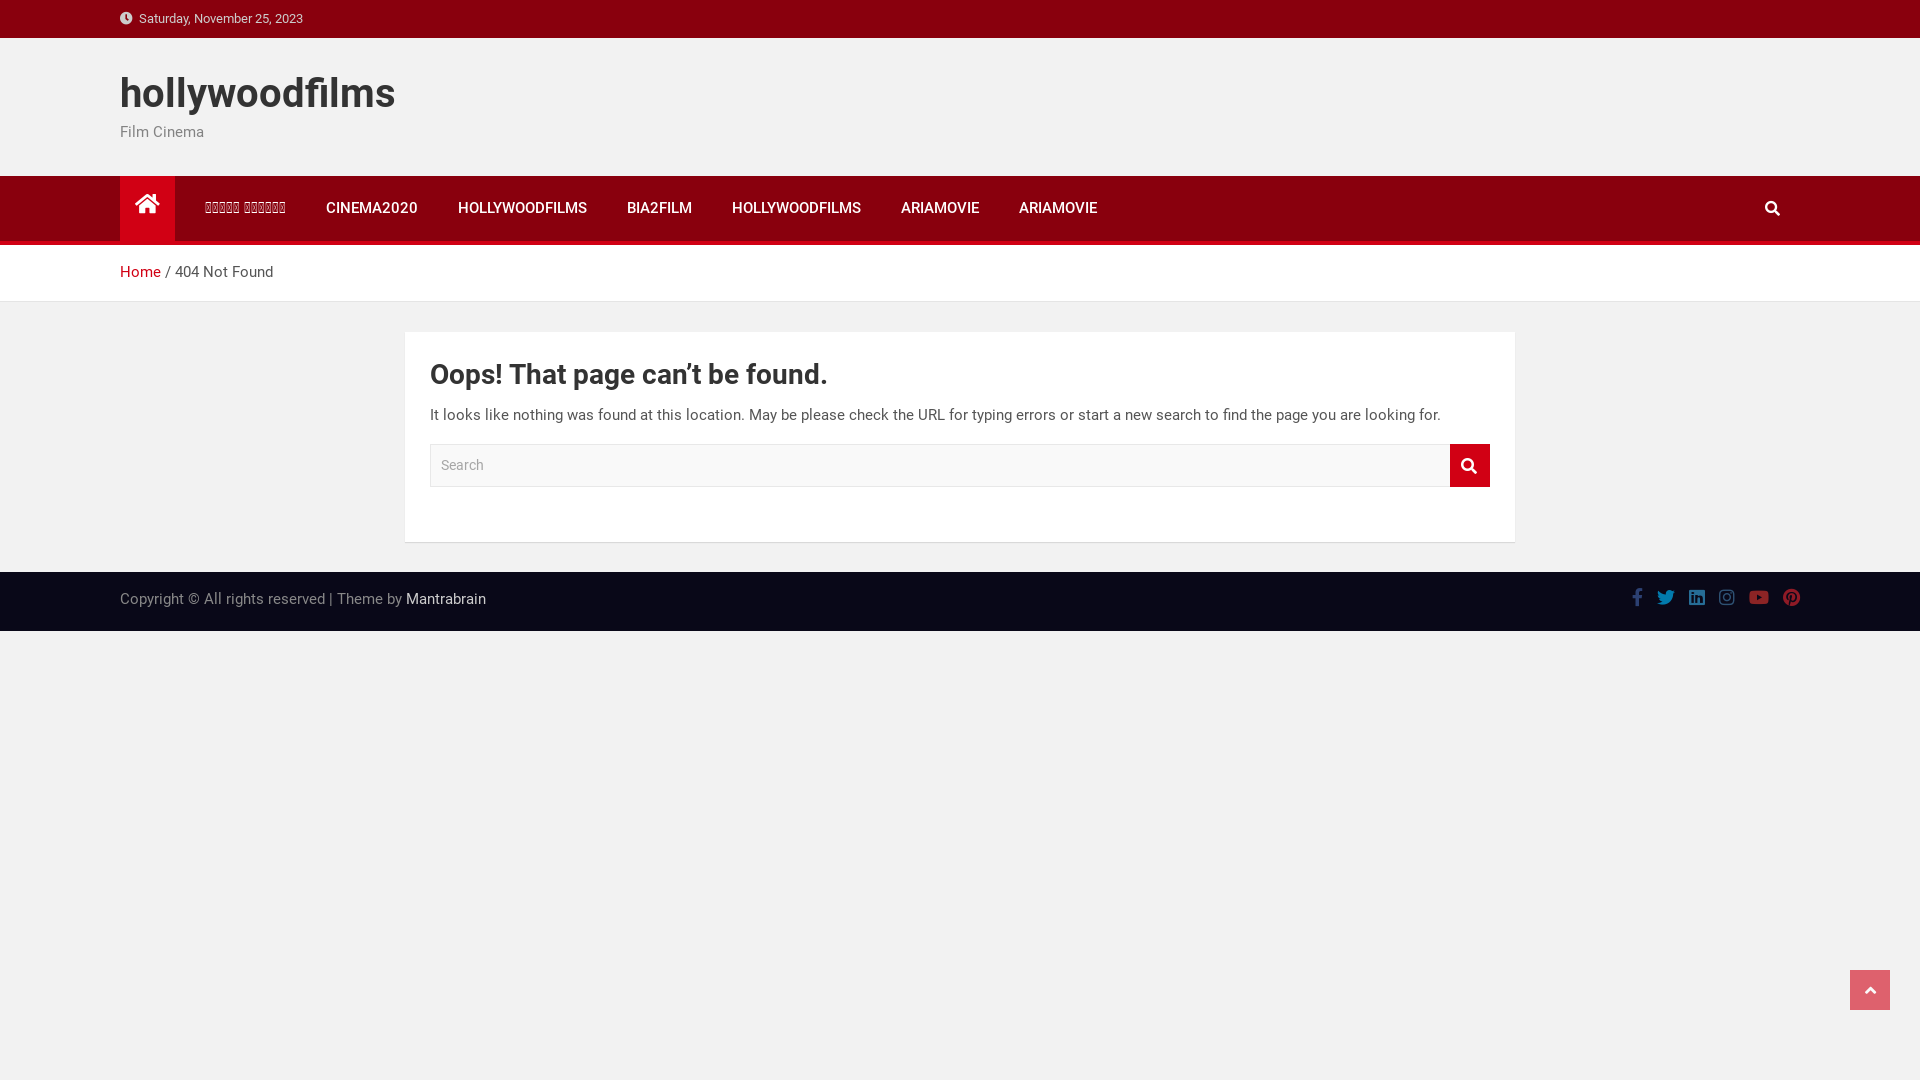  What do you see at coordinates (258, 94) in the screenshot?
I see `hollywoodfilms` at bounding box center [258, 94].